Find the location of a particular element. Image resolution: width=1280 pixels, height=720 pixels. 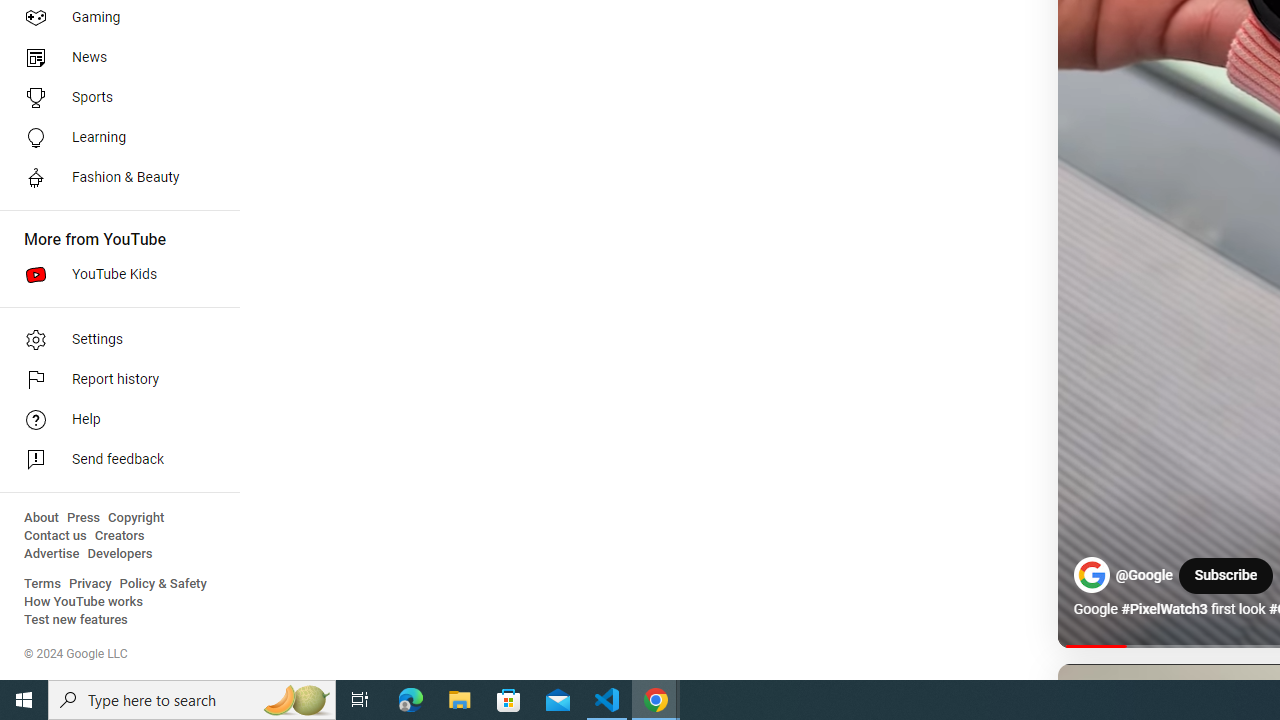

Sports is located at coordinates (114, 98).